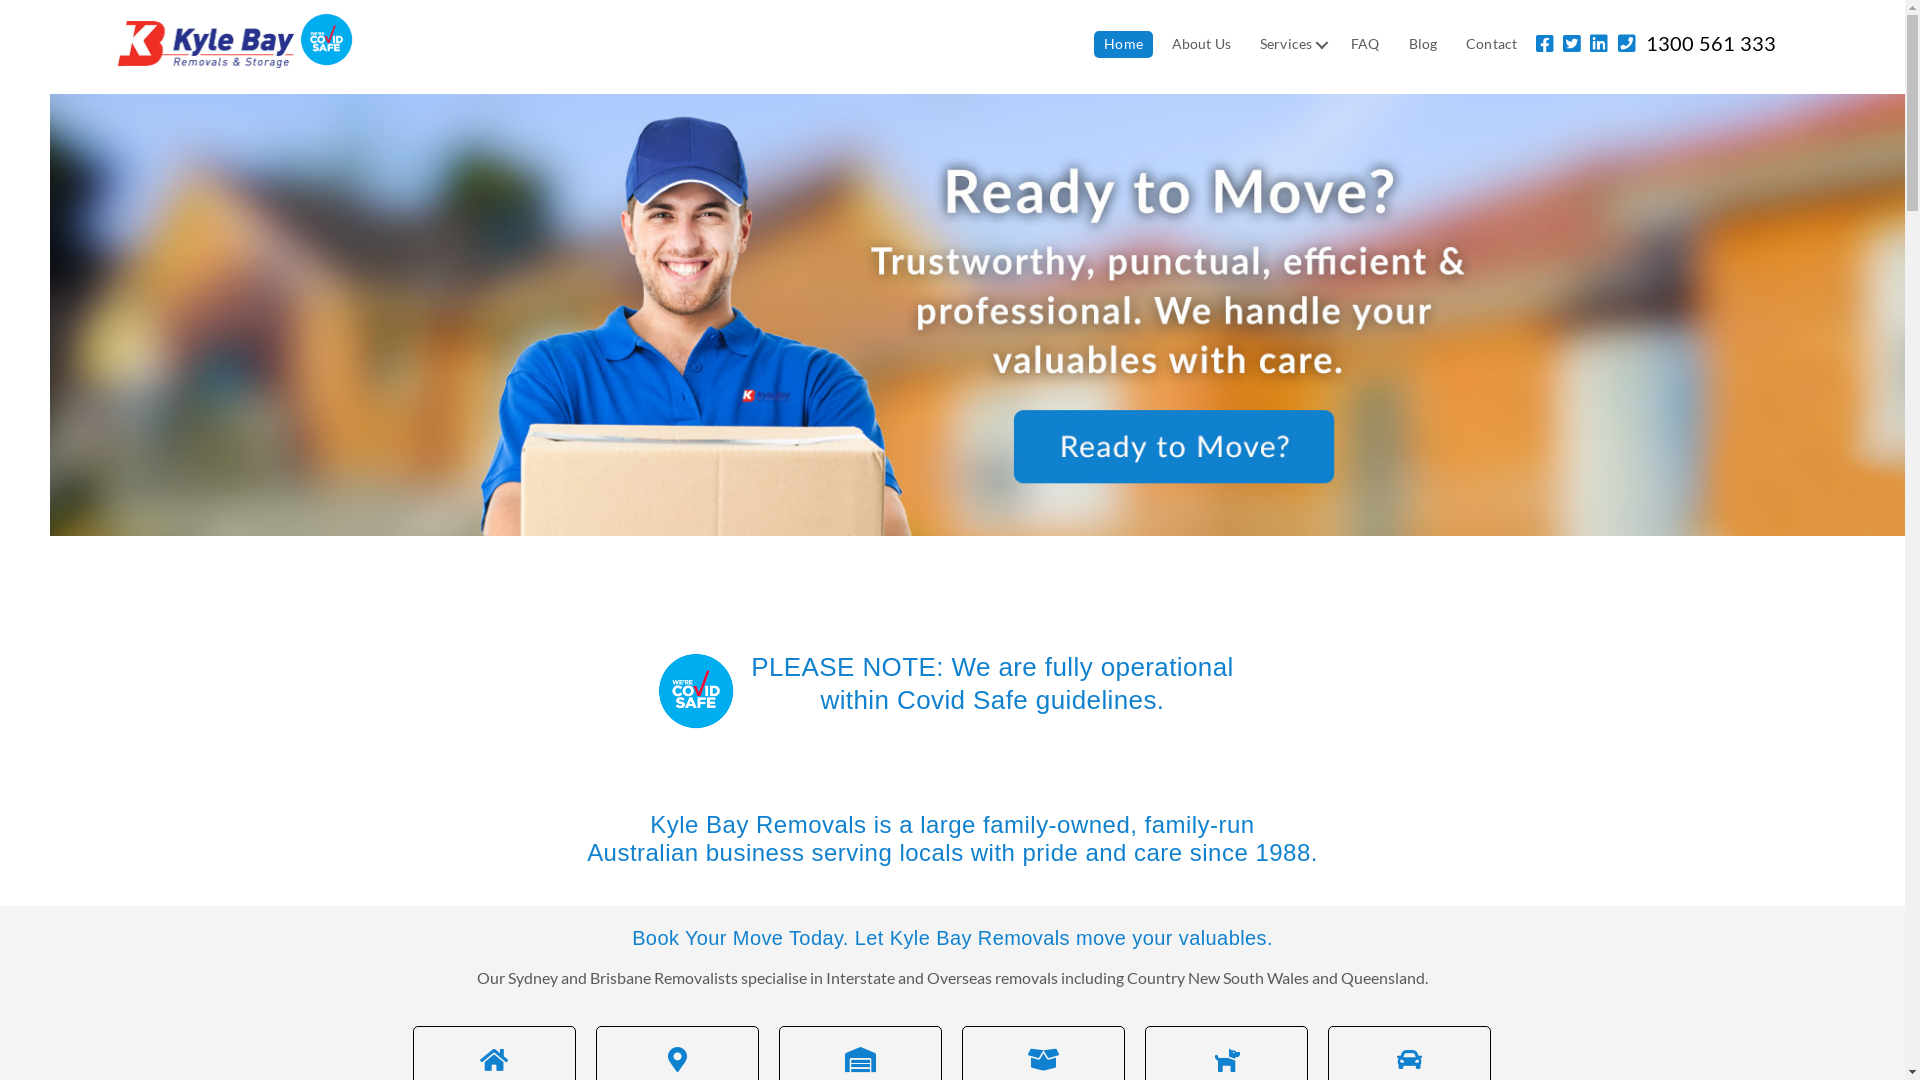 The width and height of the screenshot is (1920, 1080). I want to click on Contact, so click(1492, 44).